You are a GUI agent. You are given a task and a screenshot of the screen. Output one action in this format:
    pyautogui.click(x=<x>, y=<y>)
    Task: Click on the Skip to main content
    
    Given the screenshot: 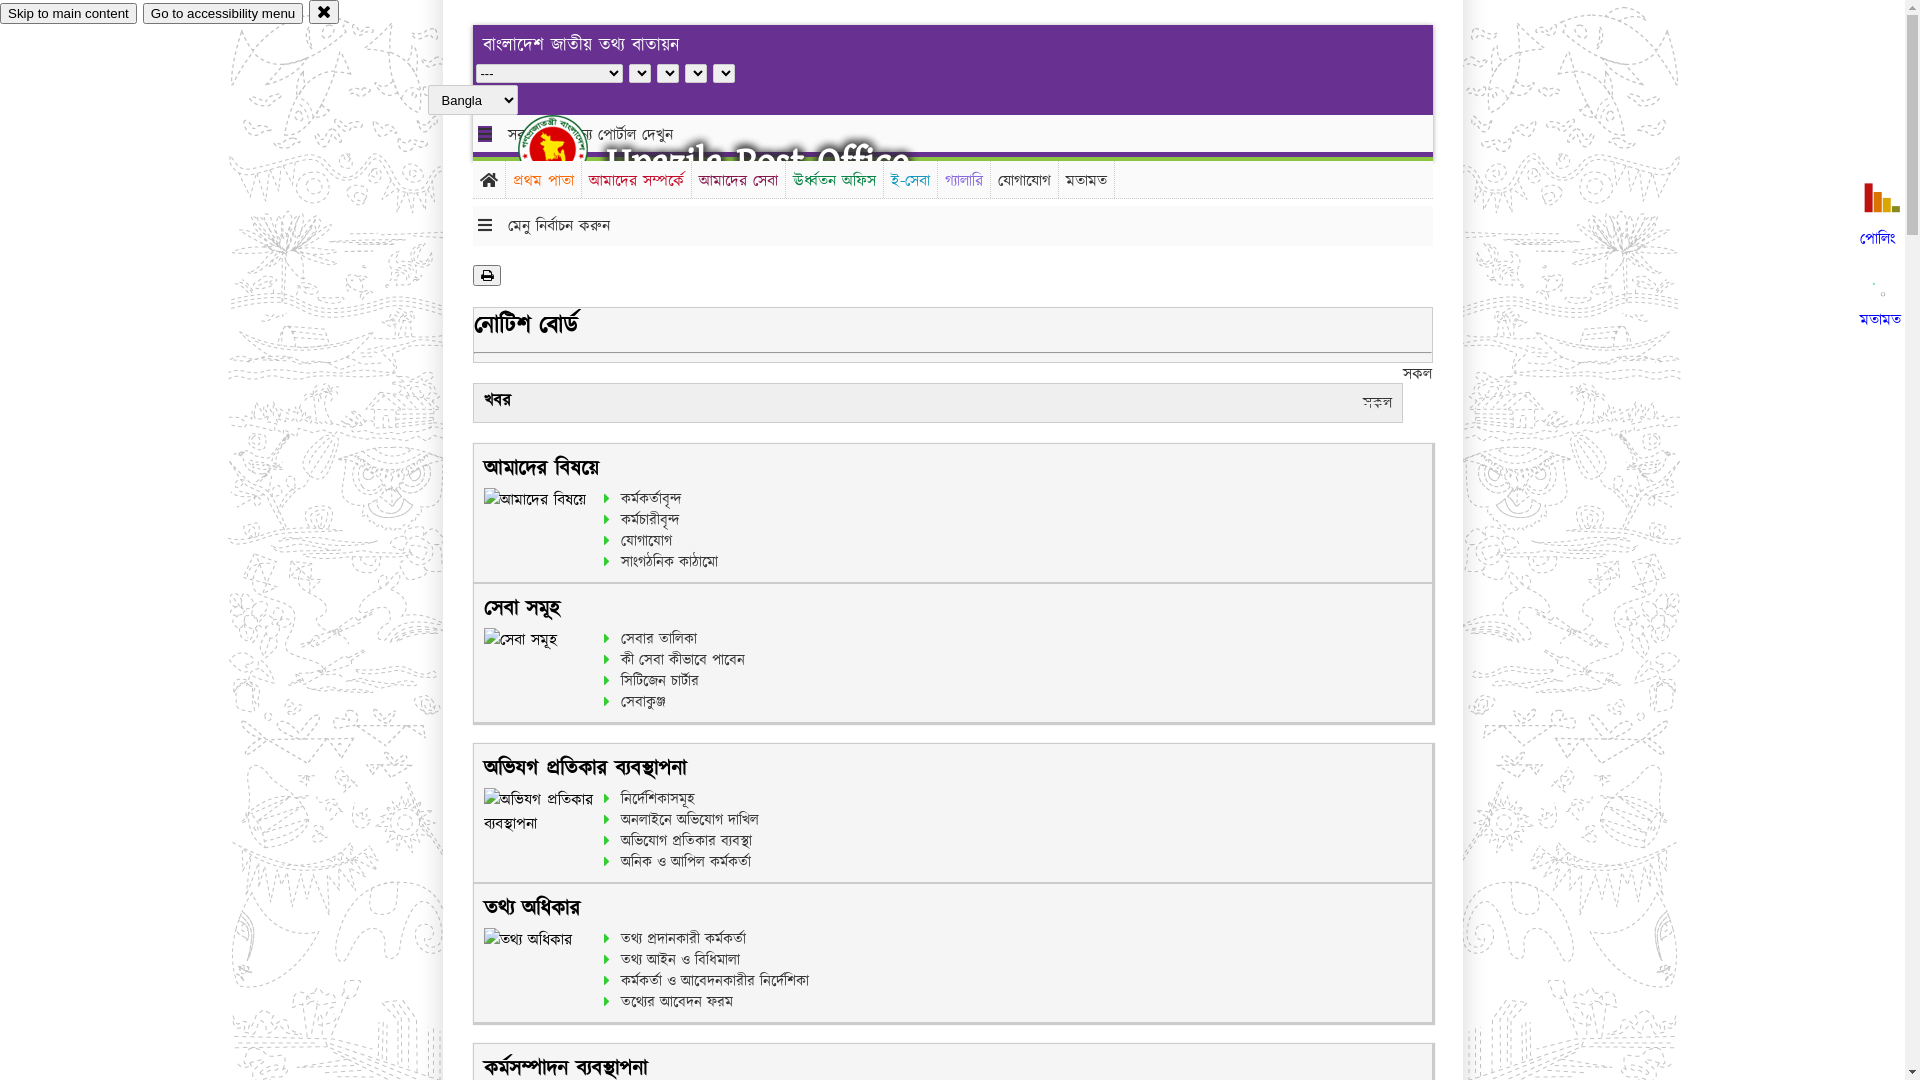 What is the action you would take?
    pyautogui.click(x=68, y=14)
    